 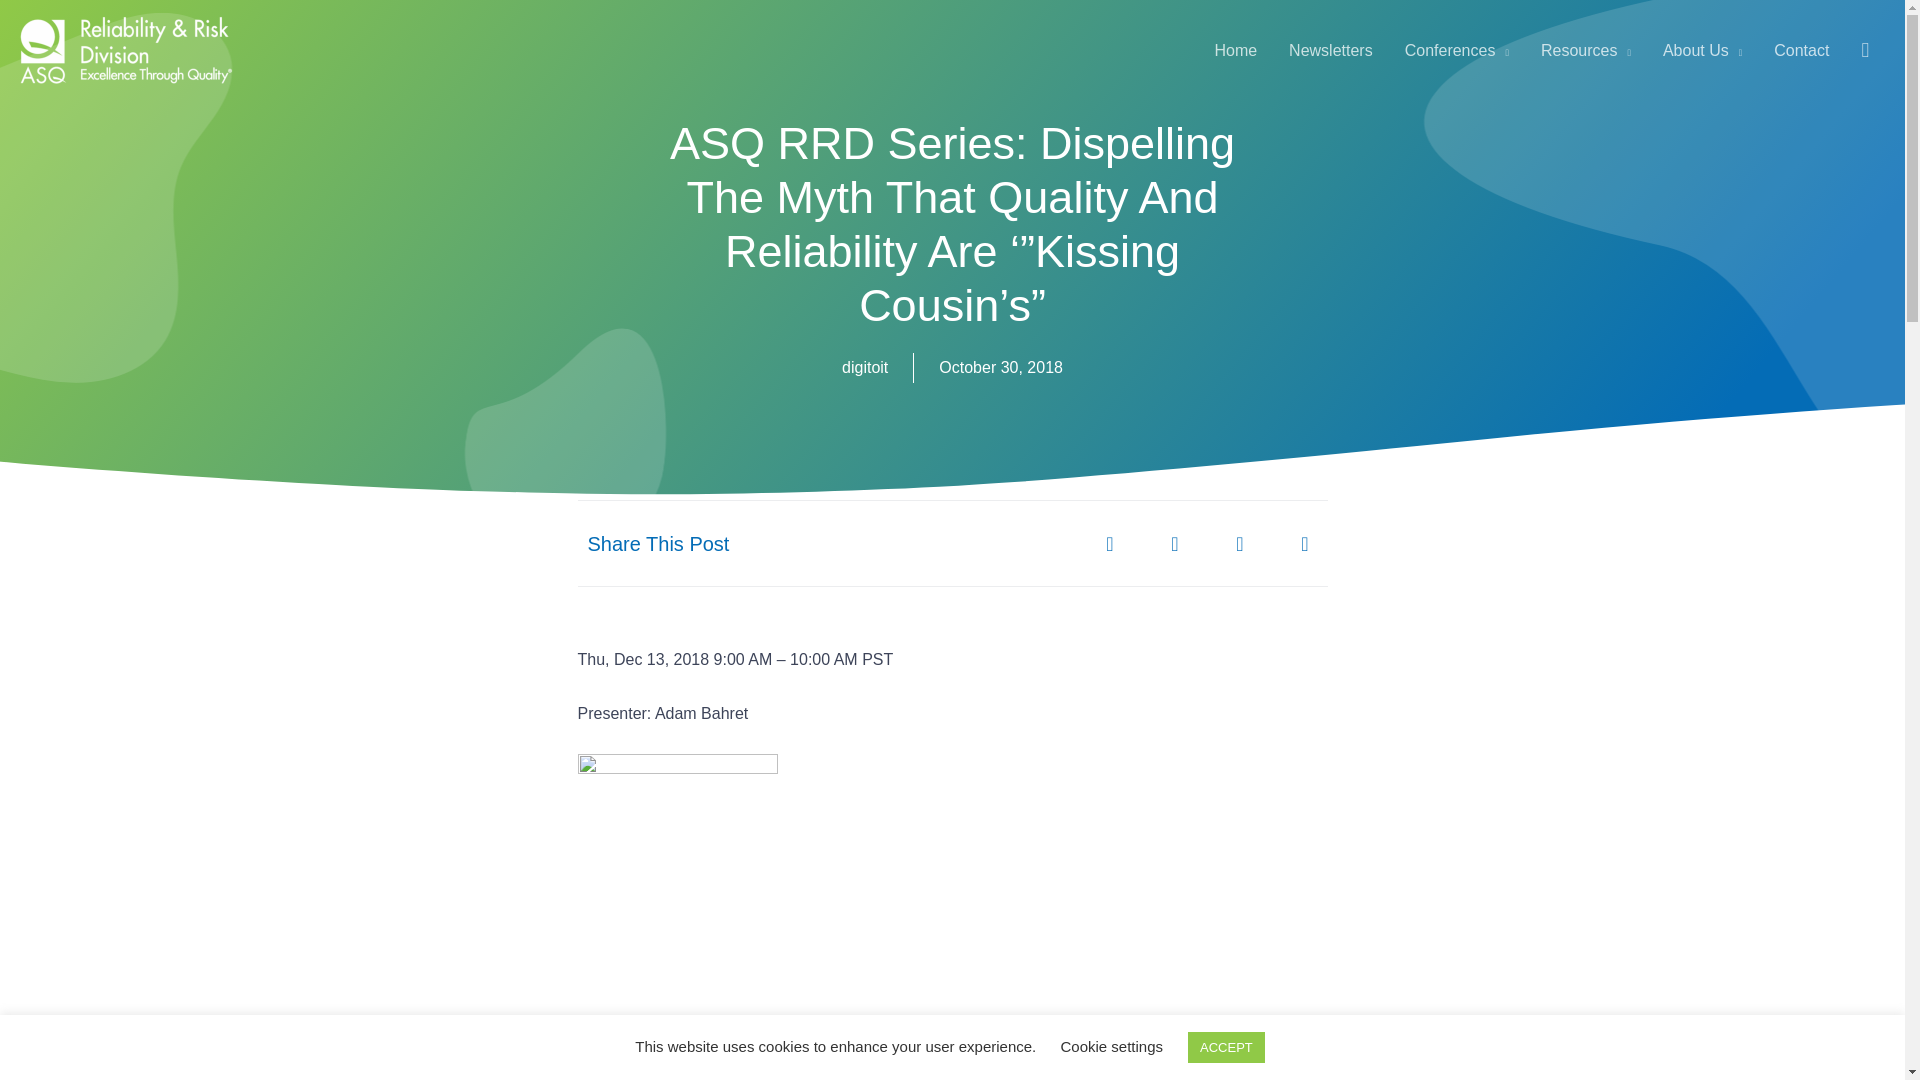 What do you see at coordinates (1586, 50) in the screenshot?
I see `Resources` at bounding box center [1586, 50].